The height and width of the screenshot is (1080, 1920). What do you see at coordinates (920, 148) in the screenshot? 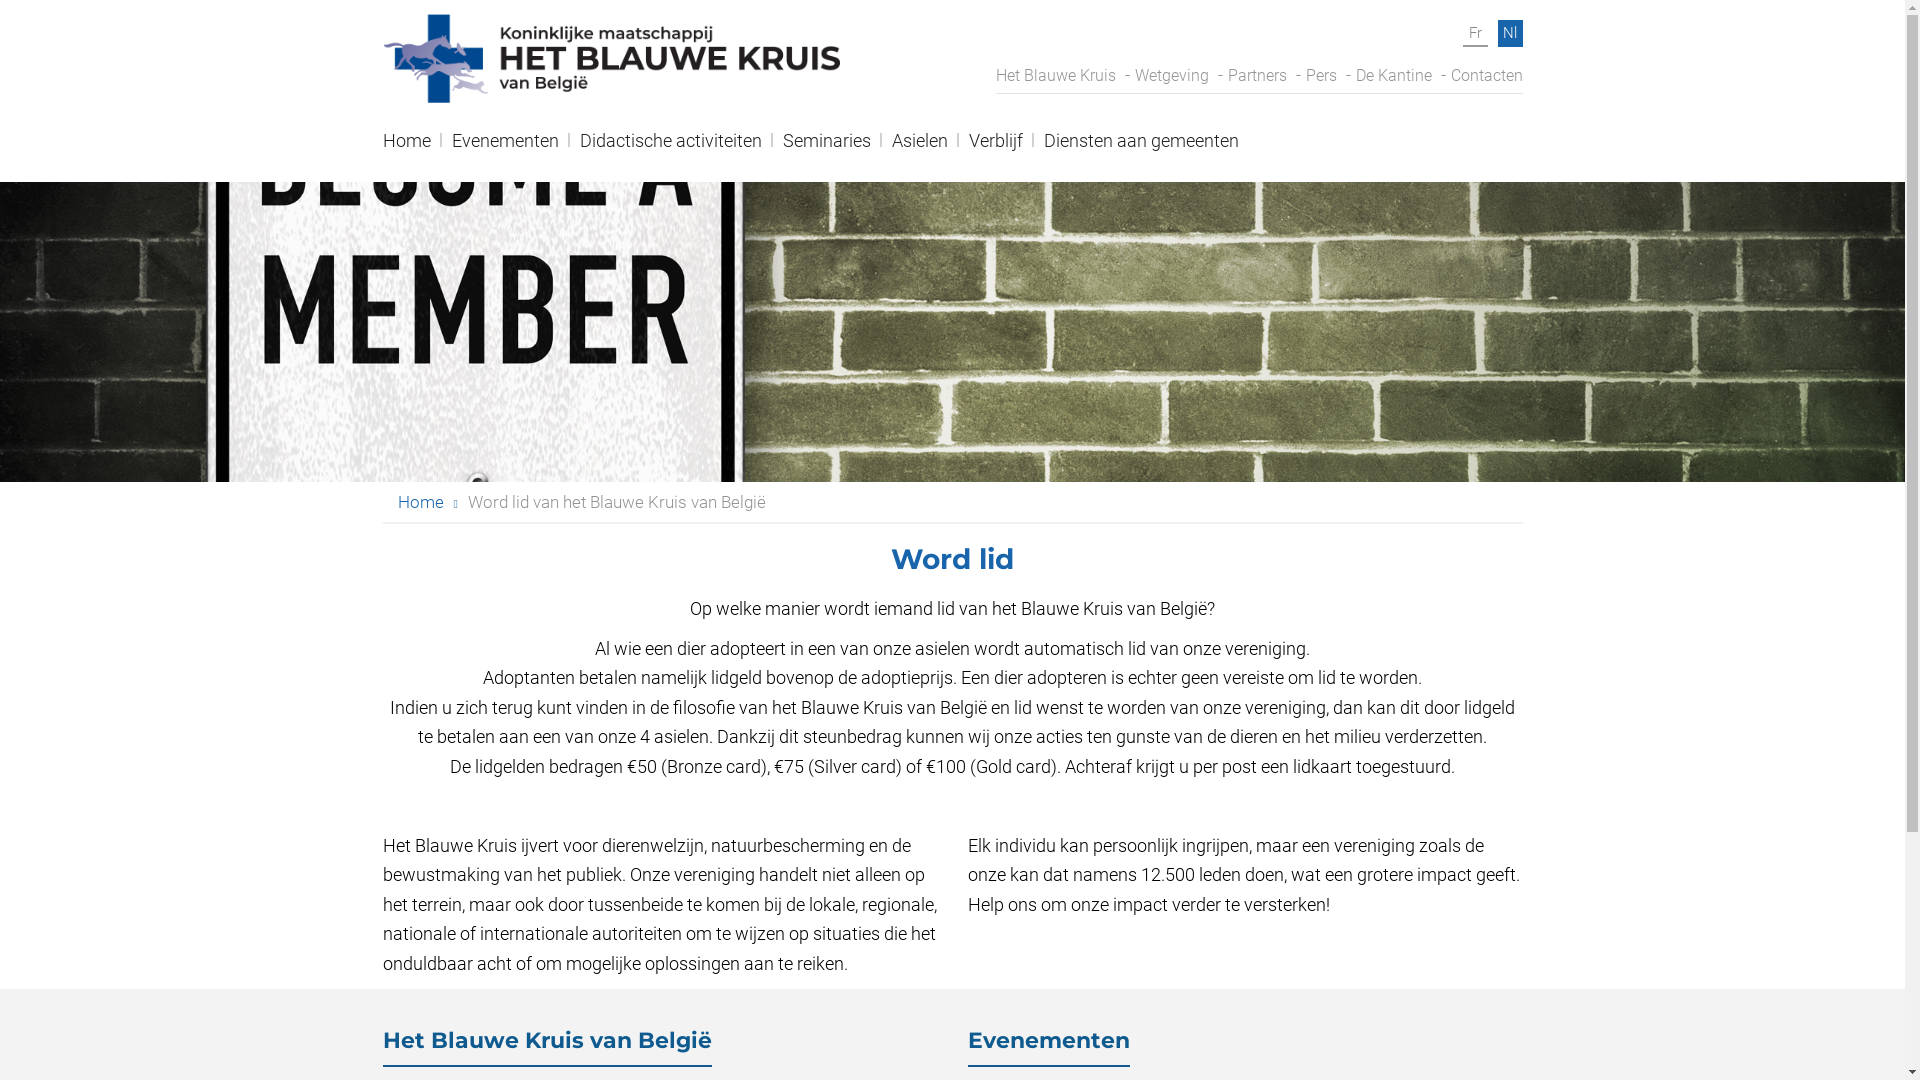
I see `Asielen` at bounding box center [920, 148].